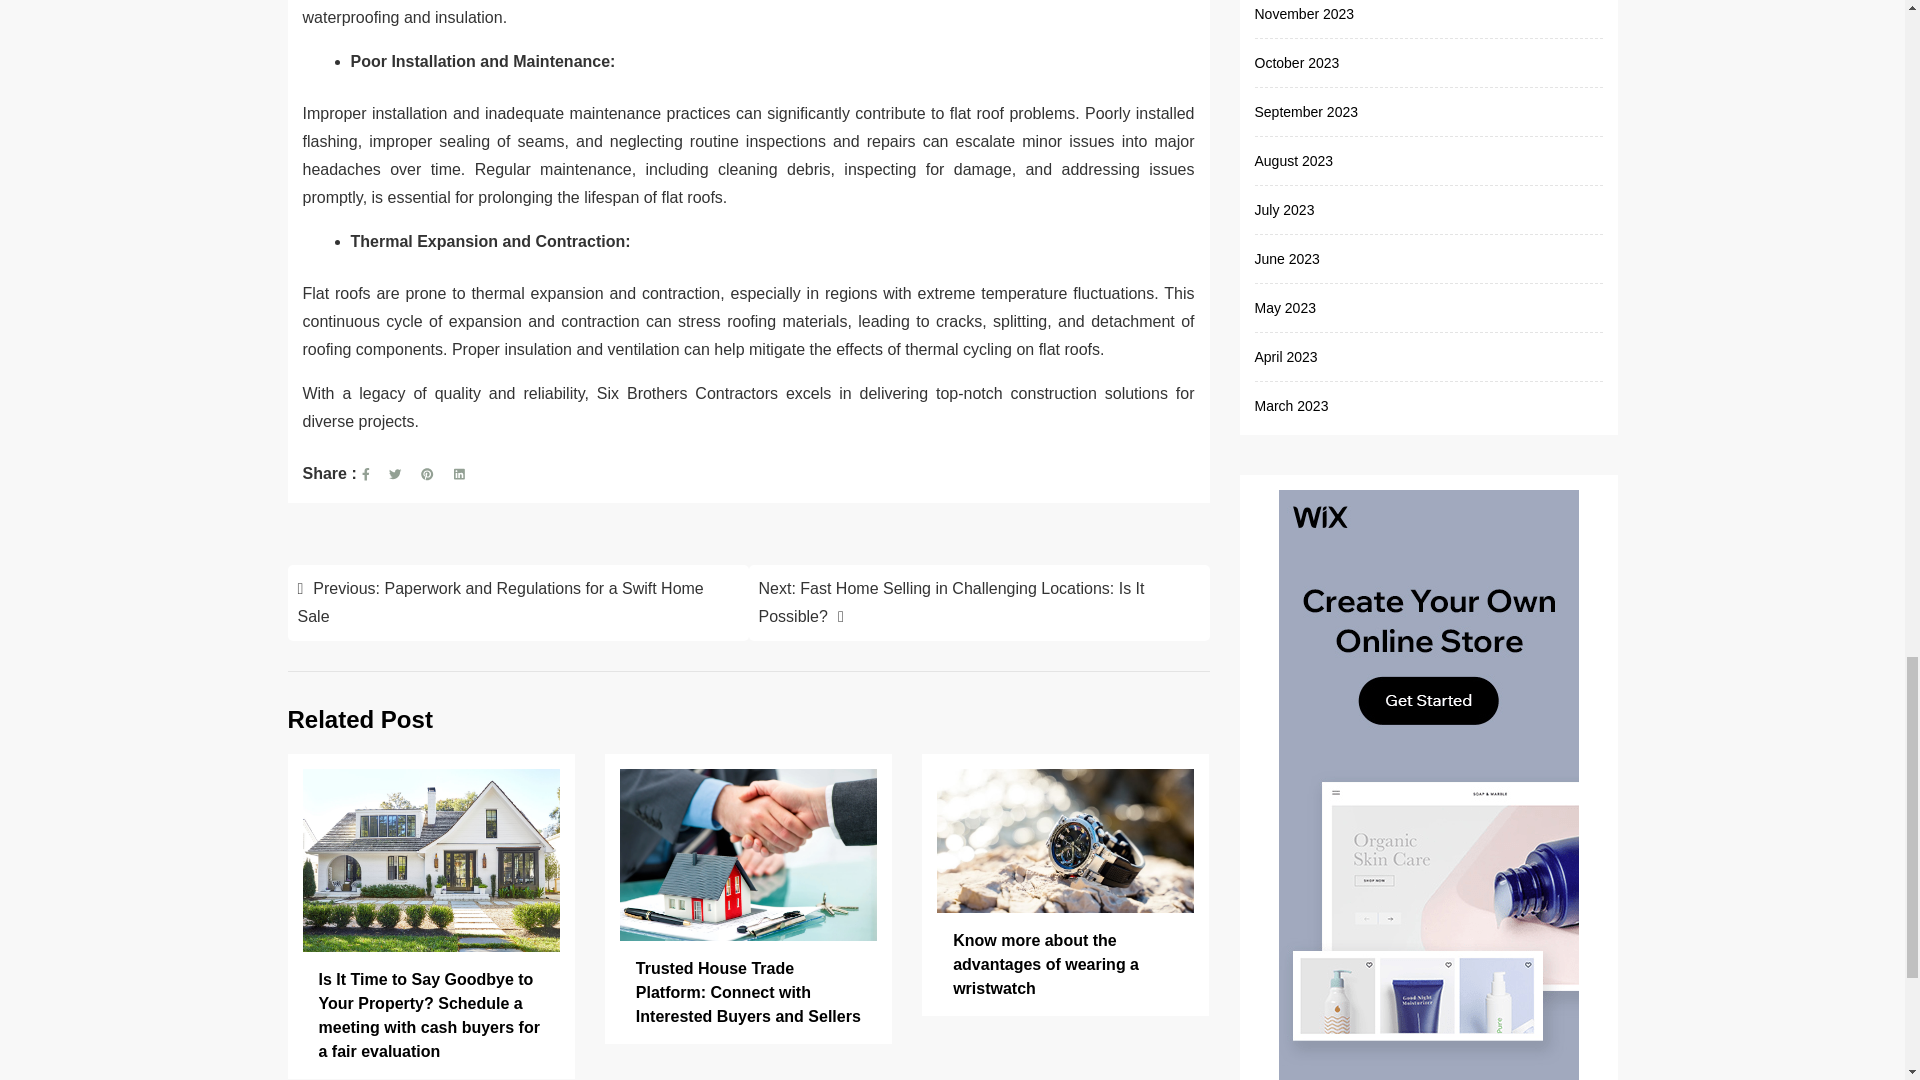 The image size is (1920, 1080). Describe the element at coordinates (518, 602) in the screenshot. I see `Previous: Paperwork and Regulations for a Swift Home Sale` at that location.